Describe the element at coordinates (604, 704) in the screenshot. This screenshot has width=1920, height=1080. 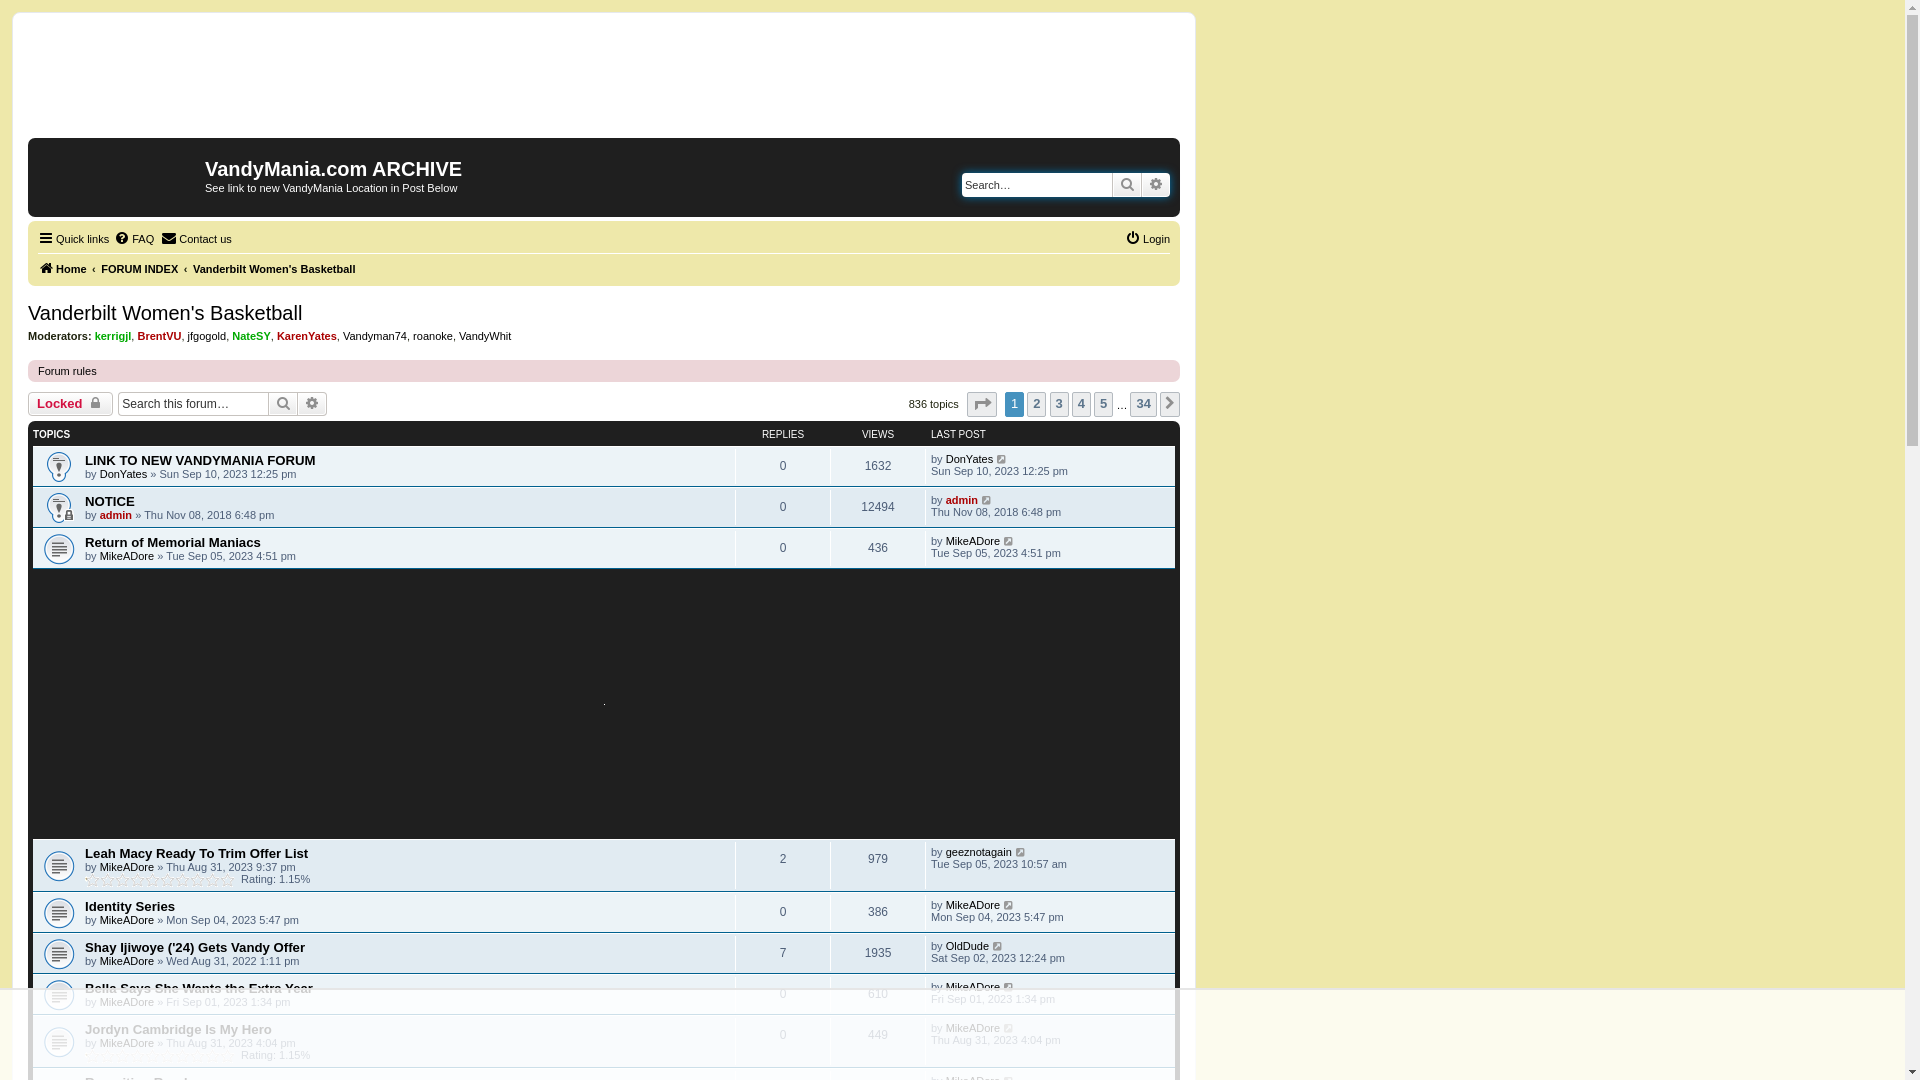
I see `3rd party ad content` at that location.